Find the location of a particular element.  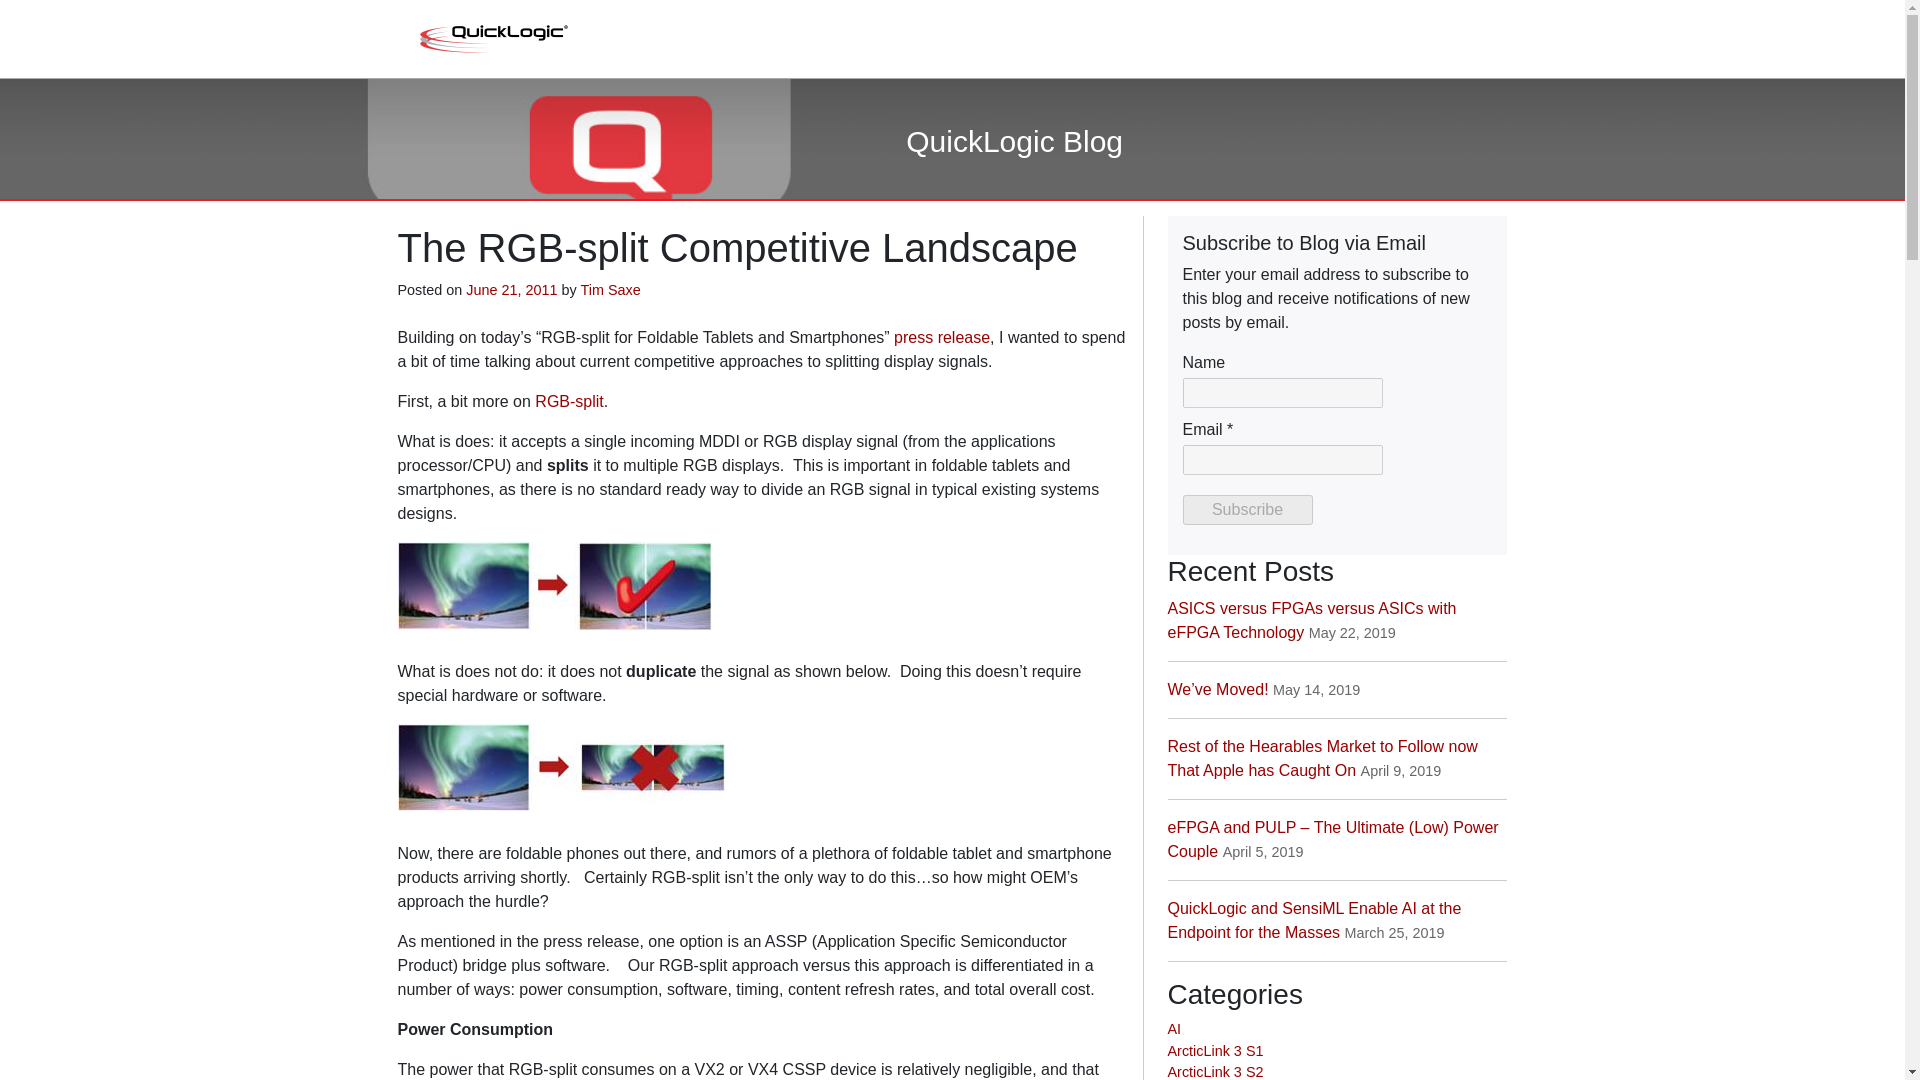

press release is located at coordinates (942, 337).